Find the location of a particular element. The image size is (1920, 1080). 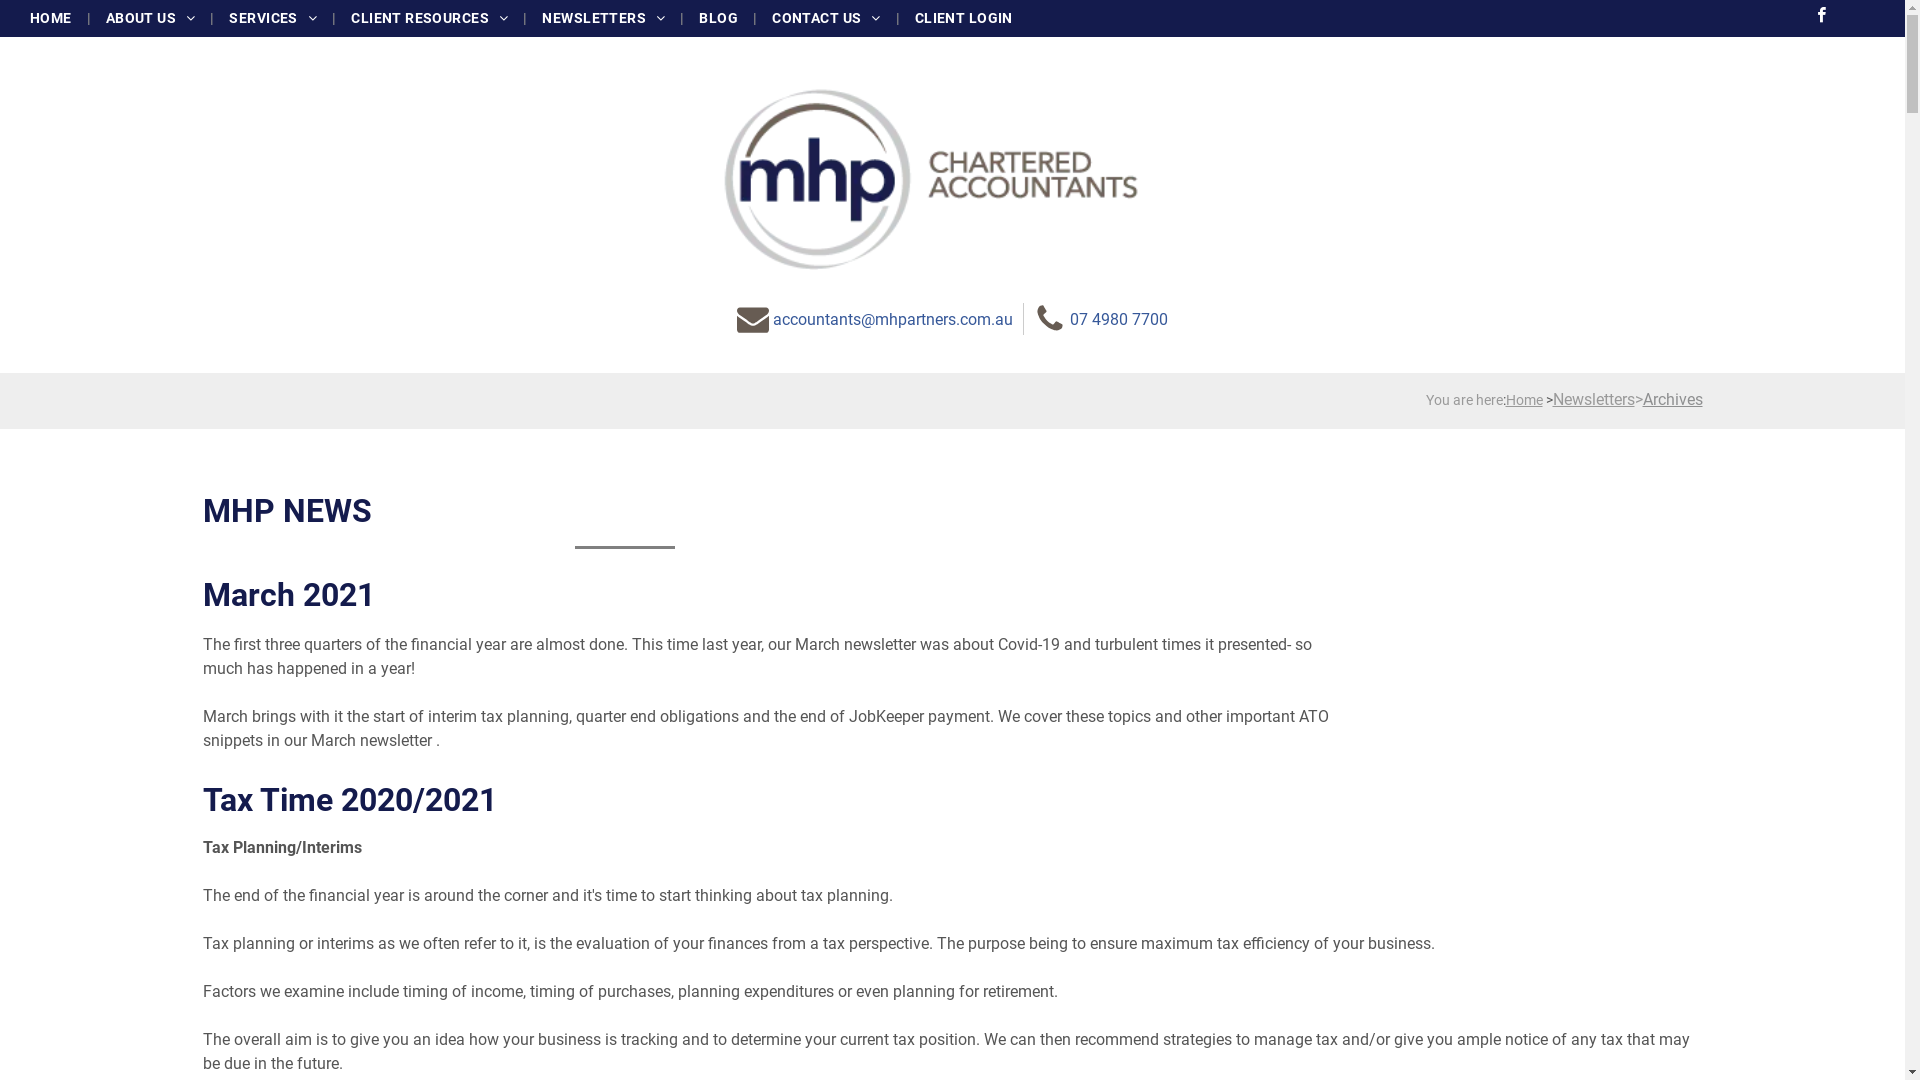

Newsletters is located at coordinates (1593, 400).